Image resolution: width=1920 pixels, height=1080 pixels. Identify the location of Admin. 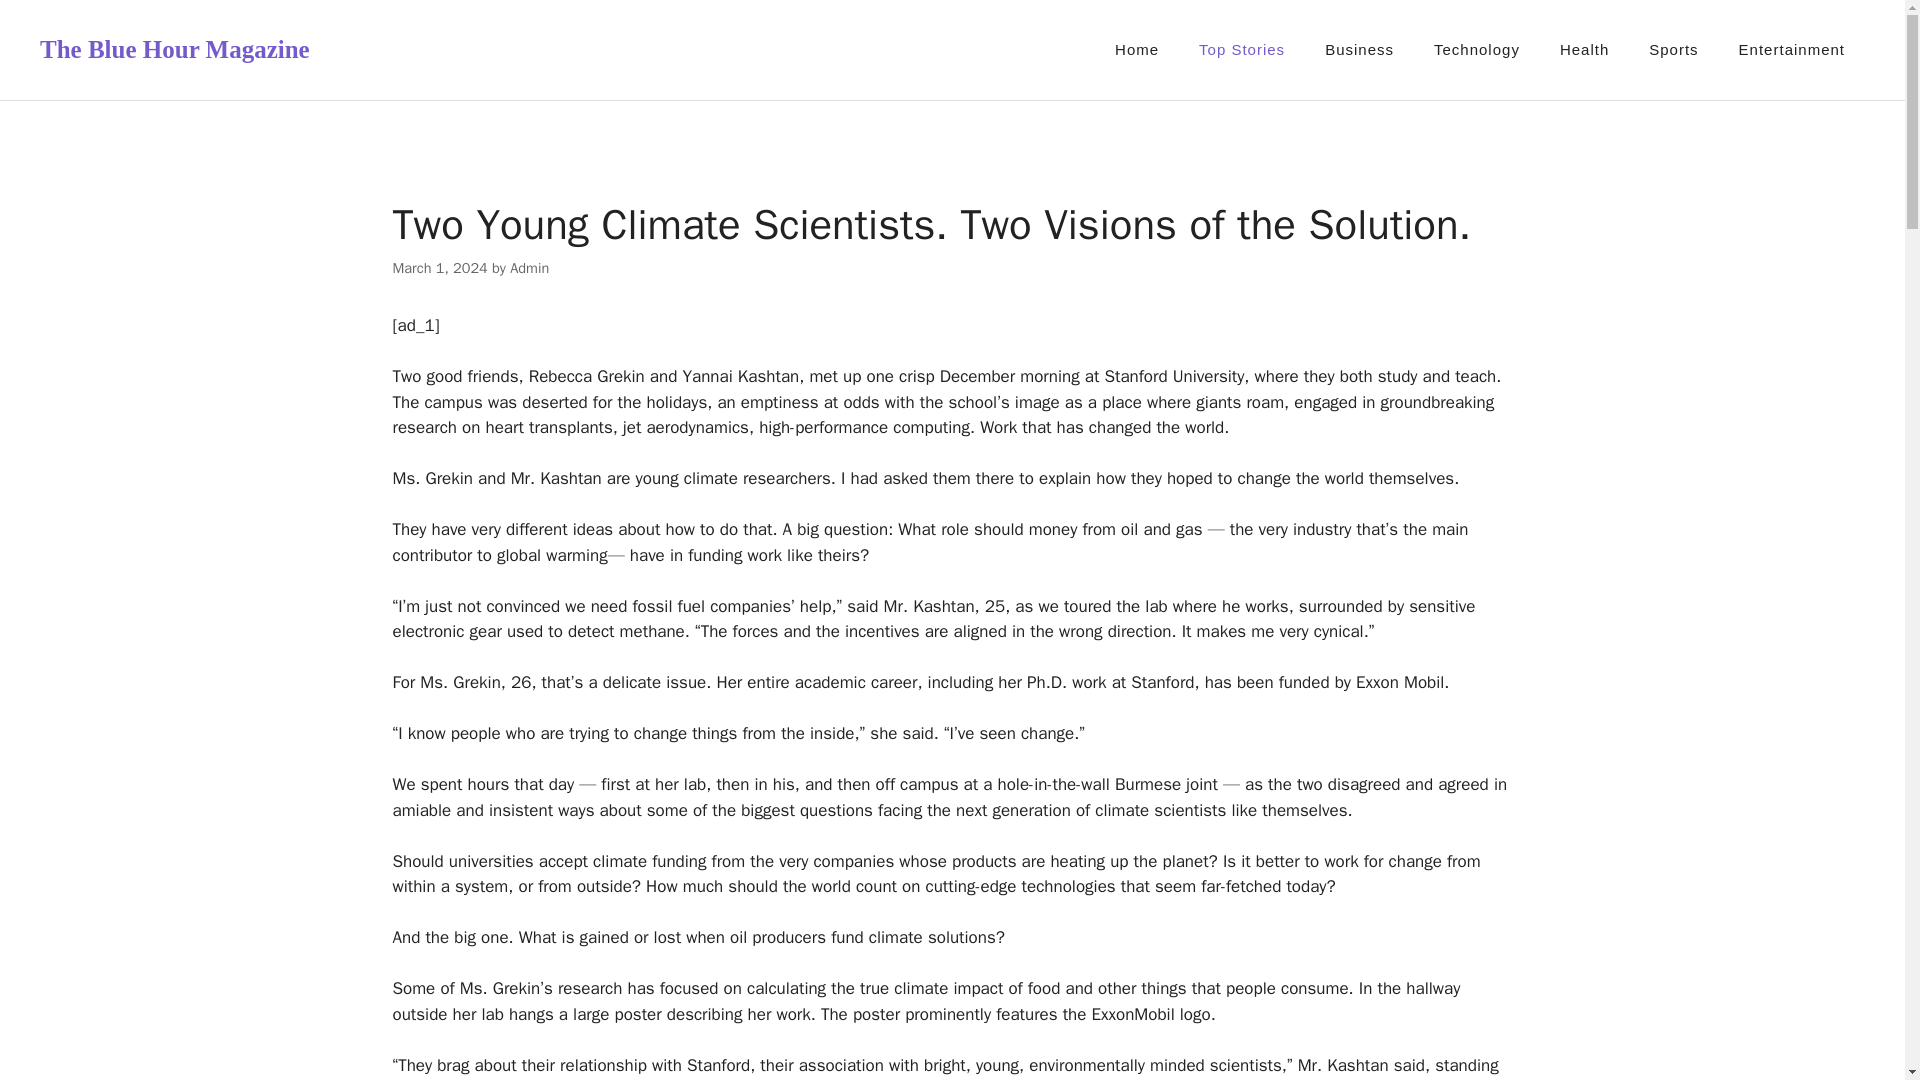
(530, 268).